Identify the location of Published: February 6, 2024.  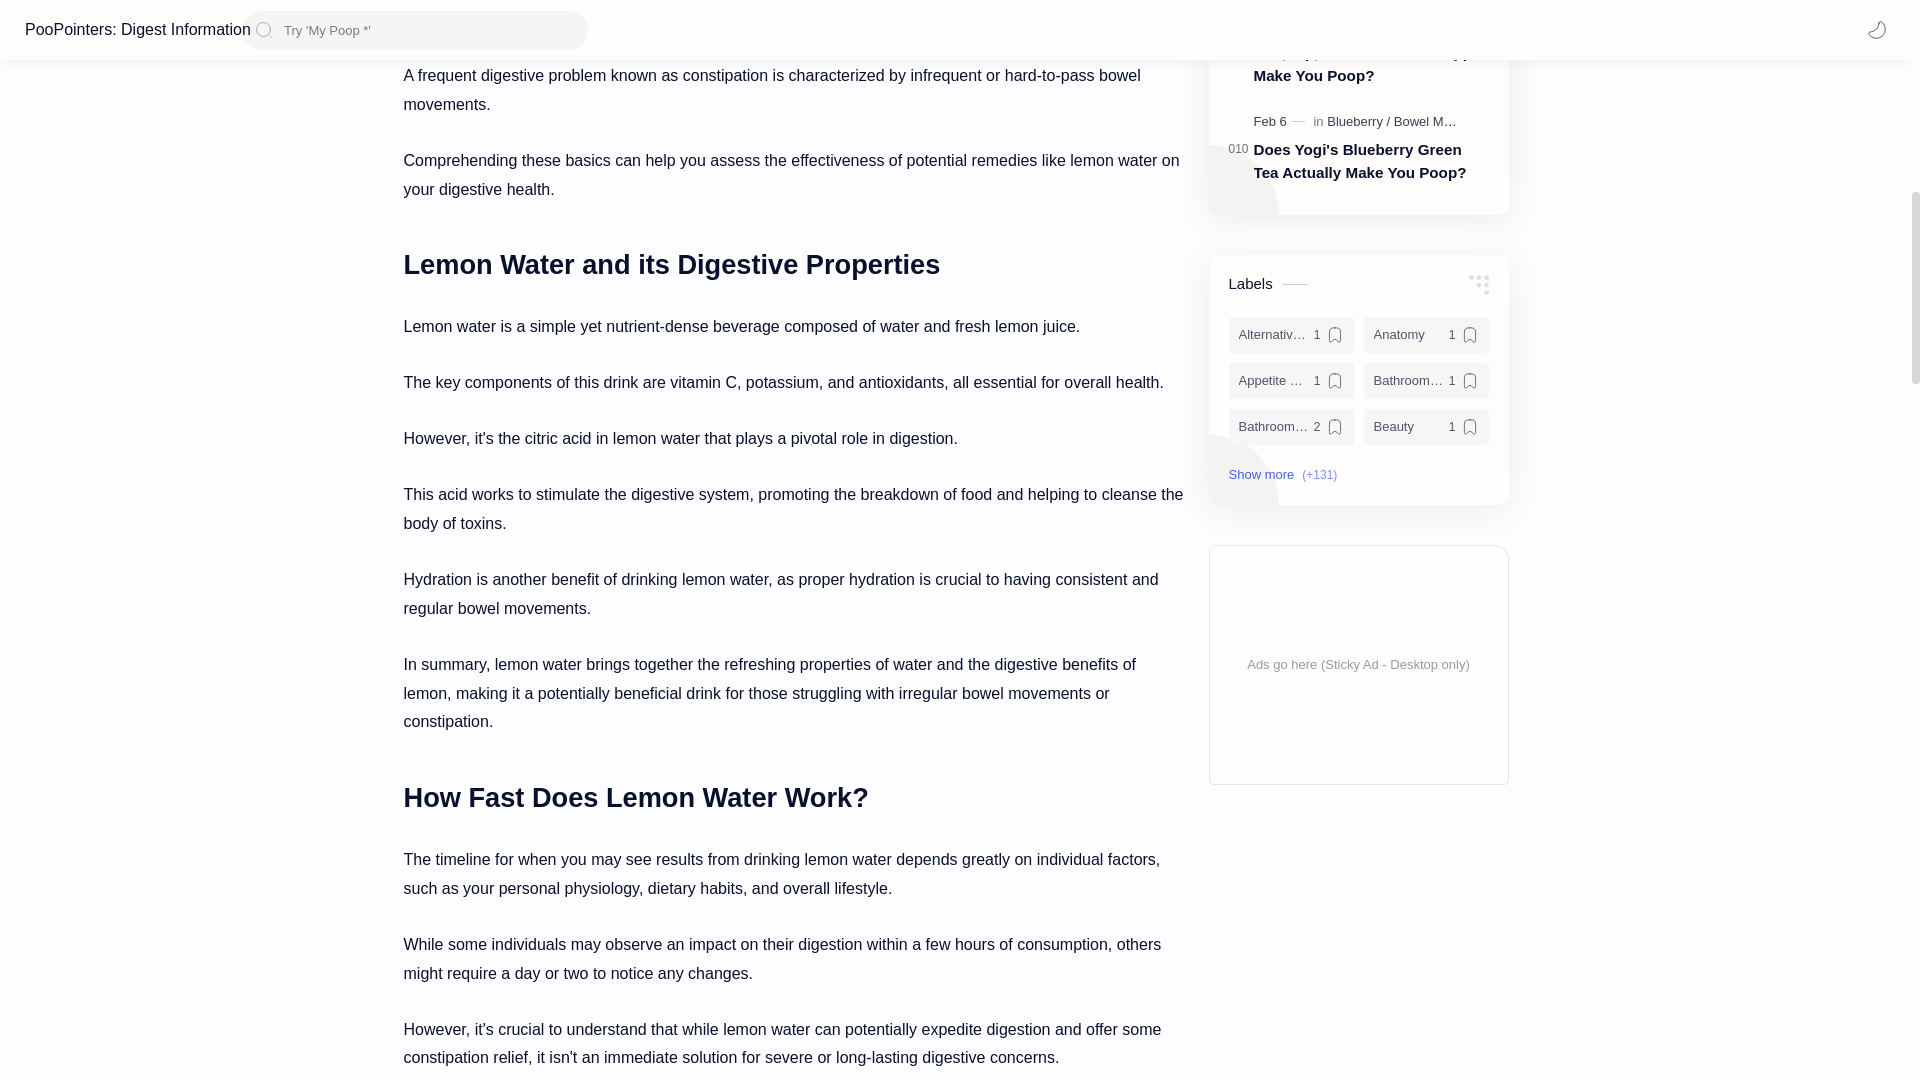
(1281, 122).